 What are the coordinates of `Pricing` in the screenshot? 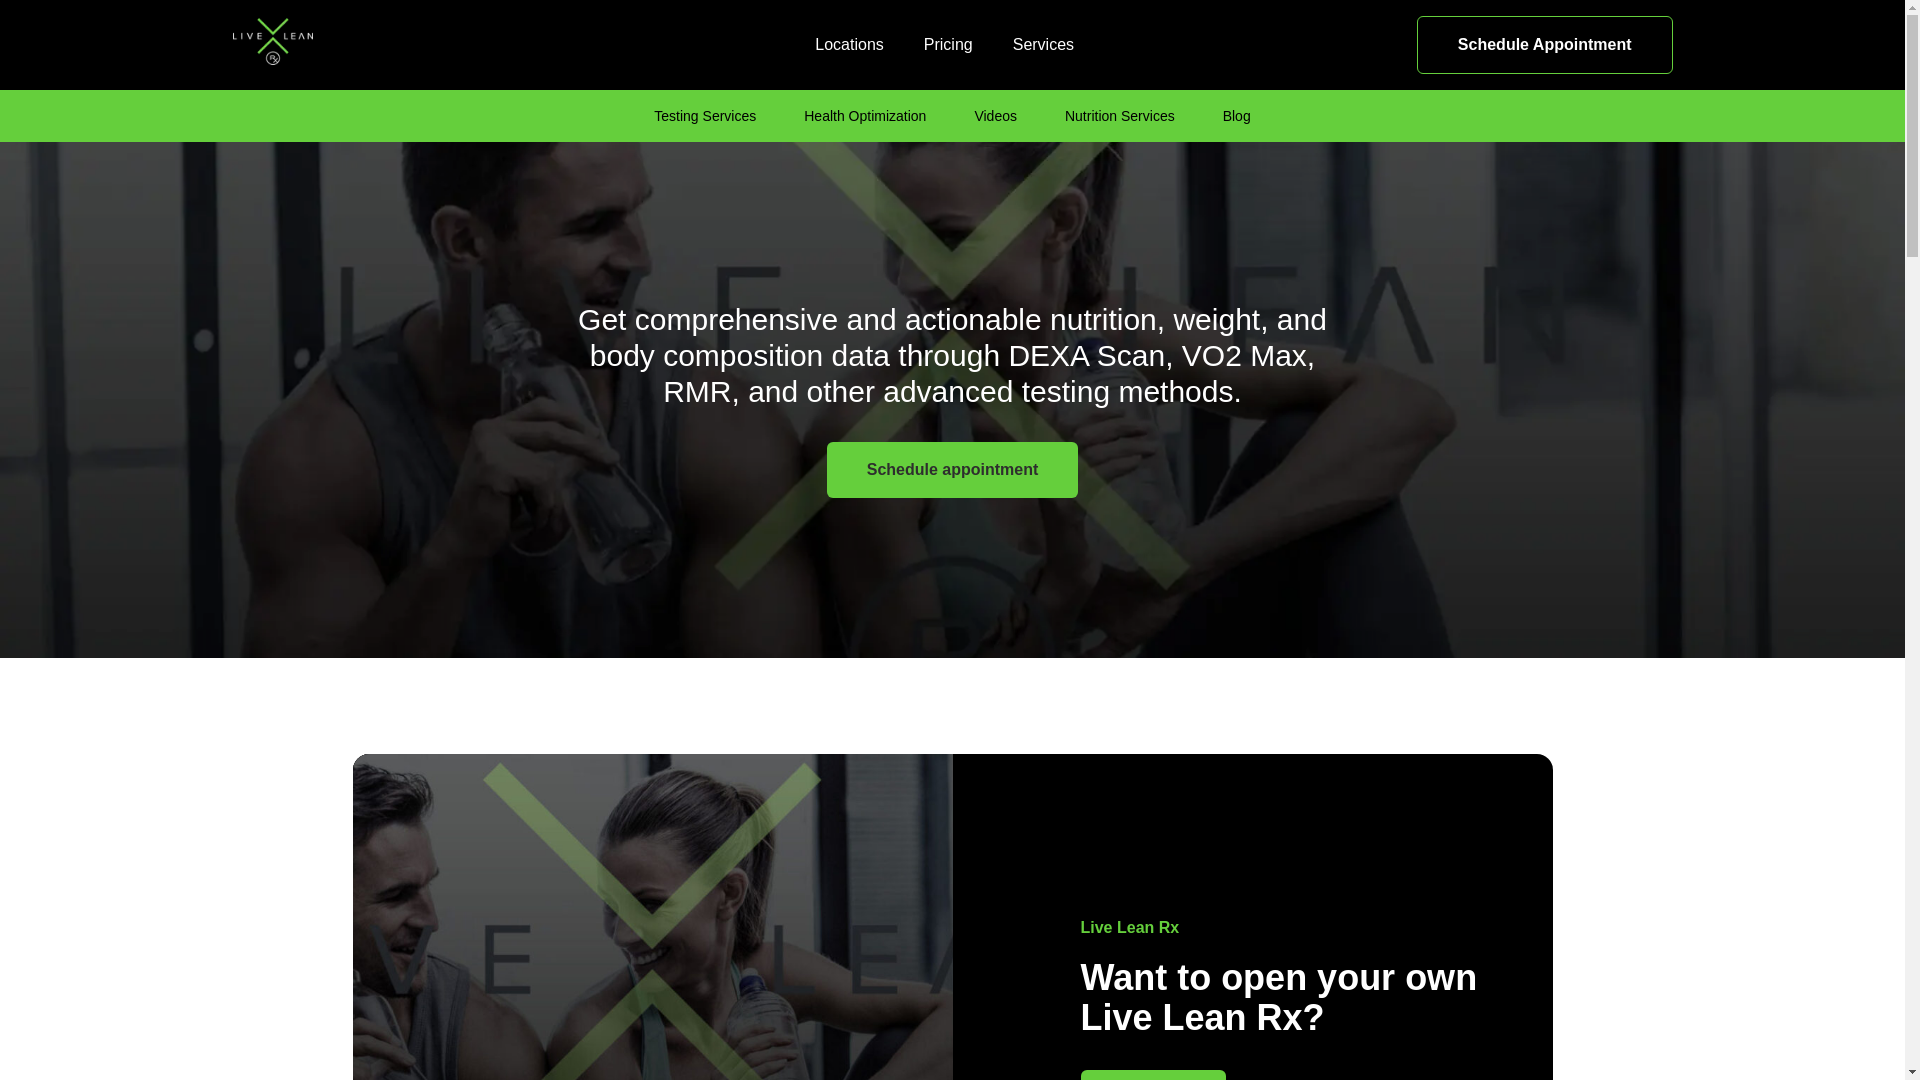 It's located at (948, 44).